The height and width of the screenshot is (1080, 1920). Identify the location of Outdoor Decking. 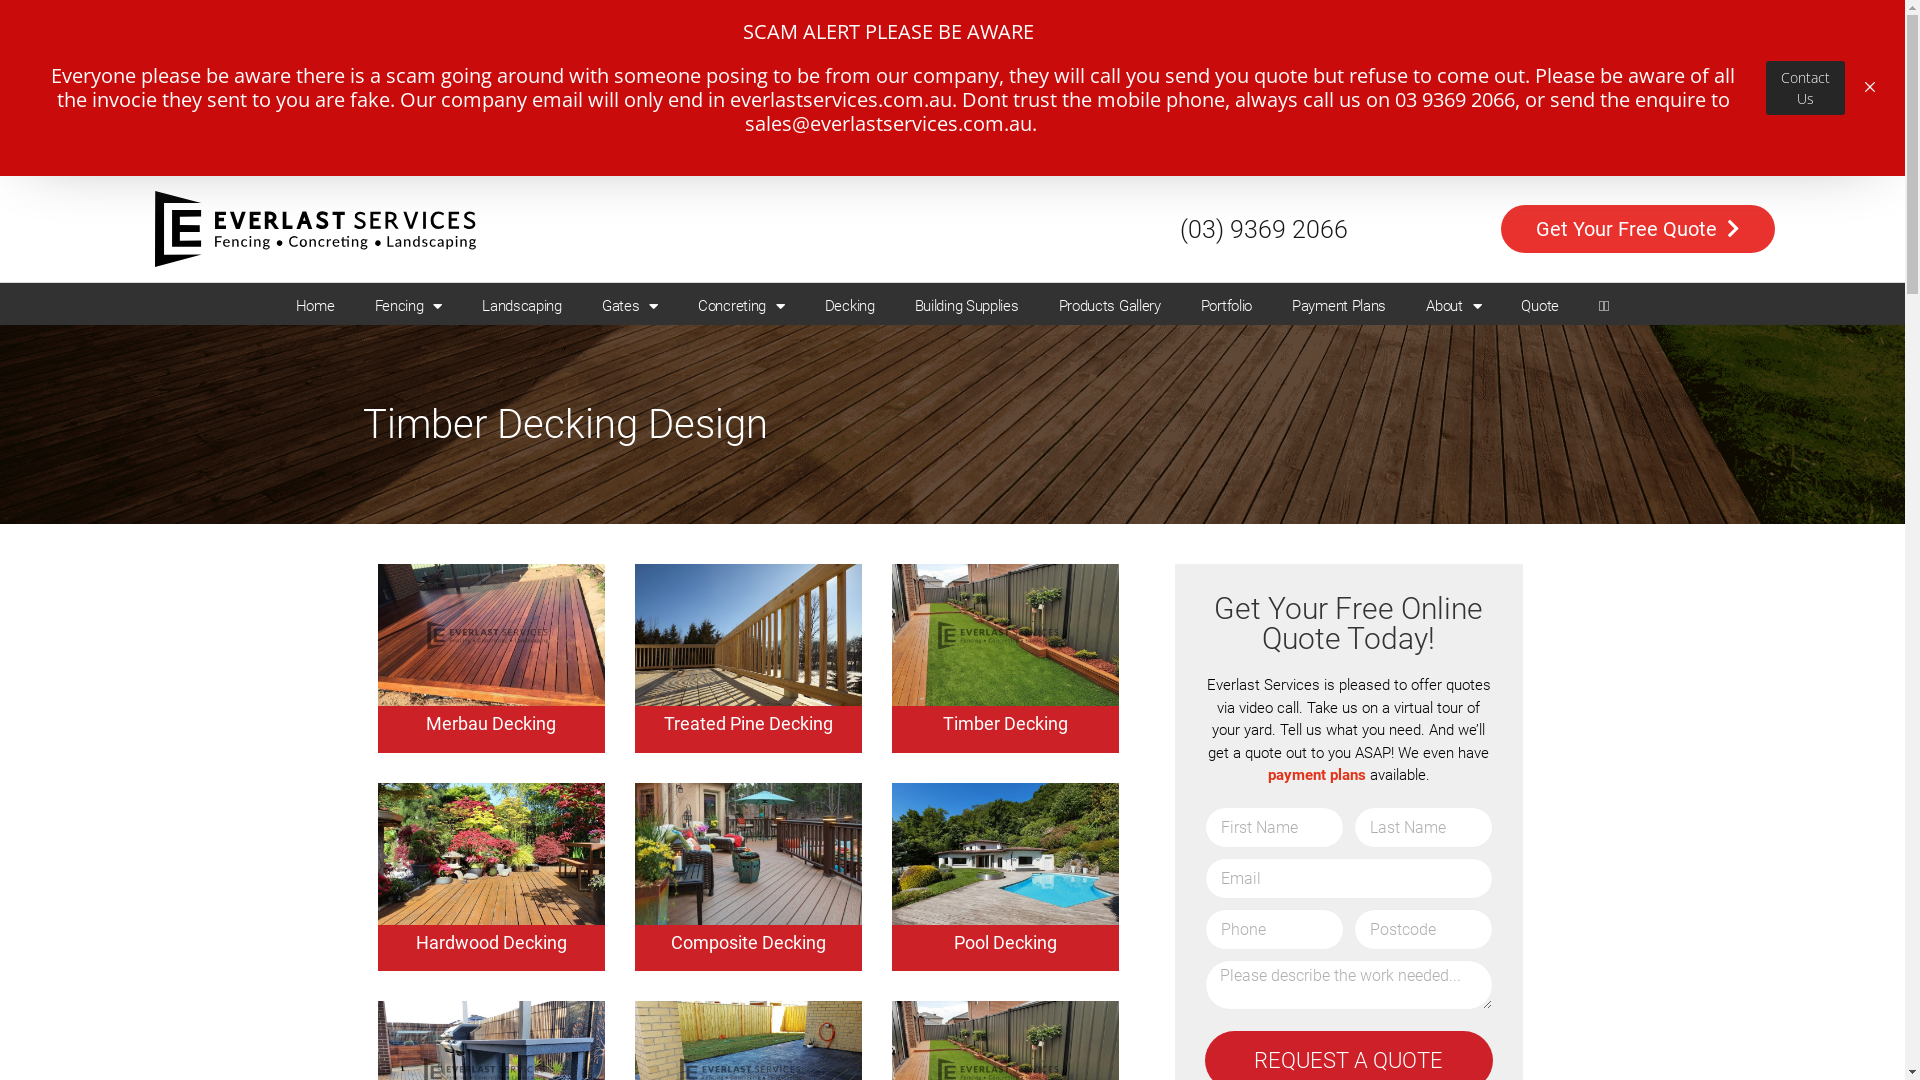
(491, 984).